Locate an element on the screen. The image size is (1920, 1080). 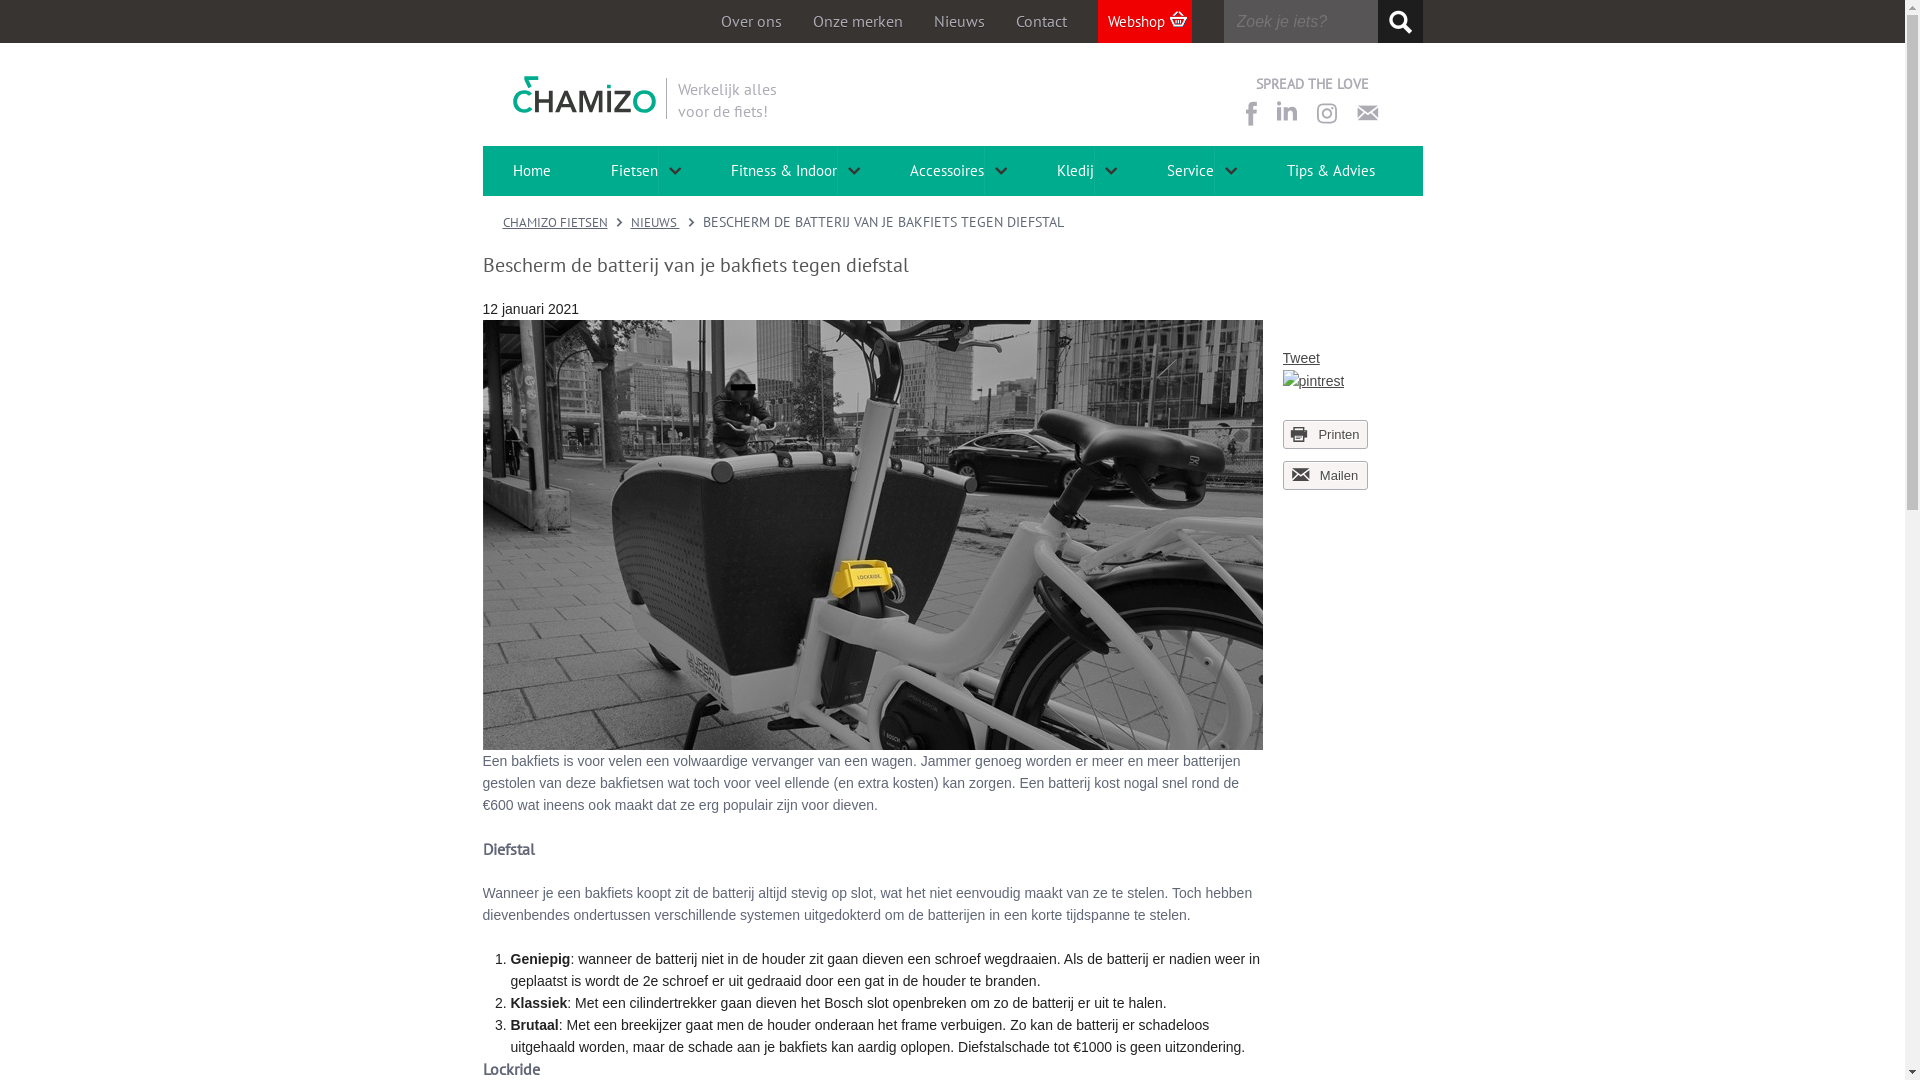
Tweet is located at coordinates (1300, 358).